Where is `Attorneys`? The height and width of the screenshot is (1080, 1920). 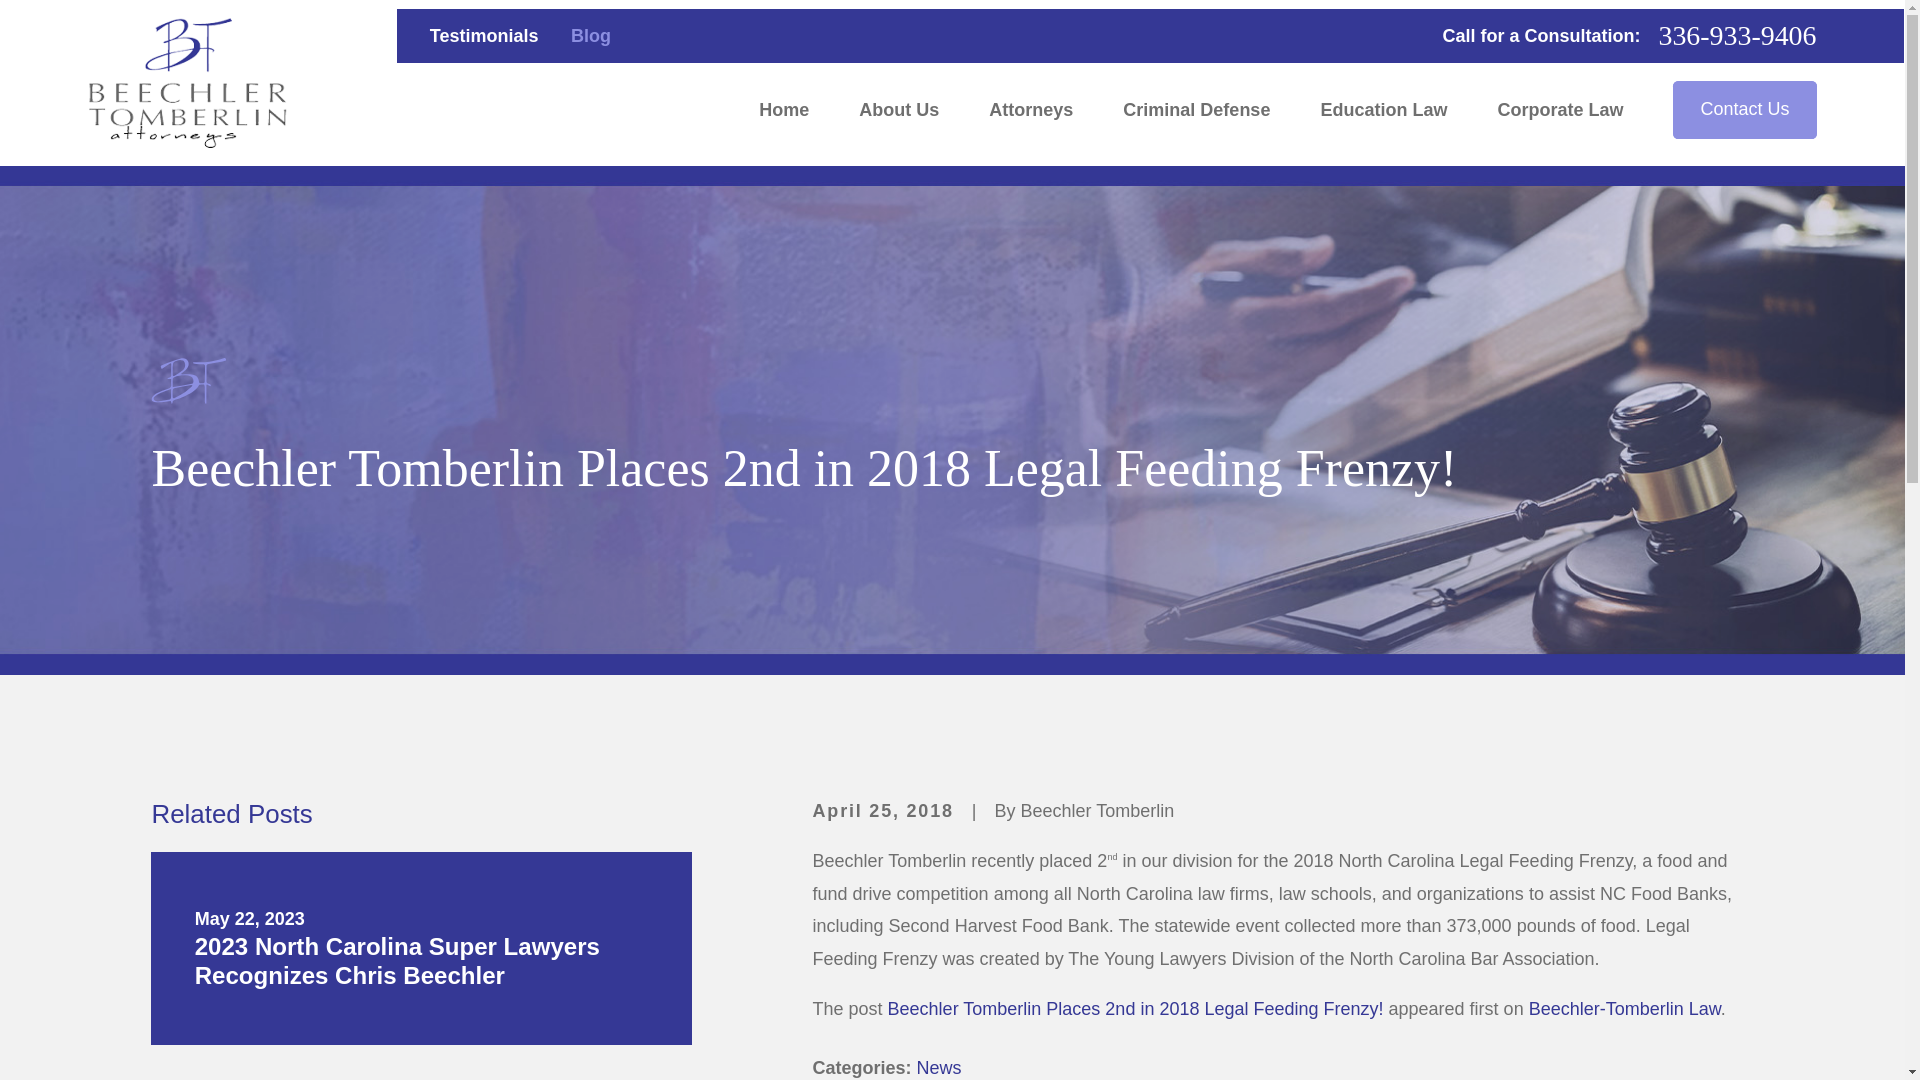 Attorneys is located at coordinates (1030, 110).